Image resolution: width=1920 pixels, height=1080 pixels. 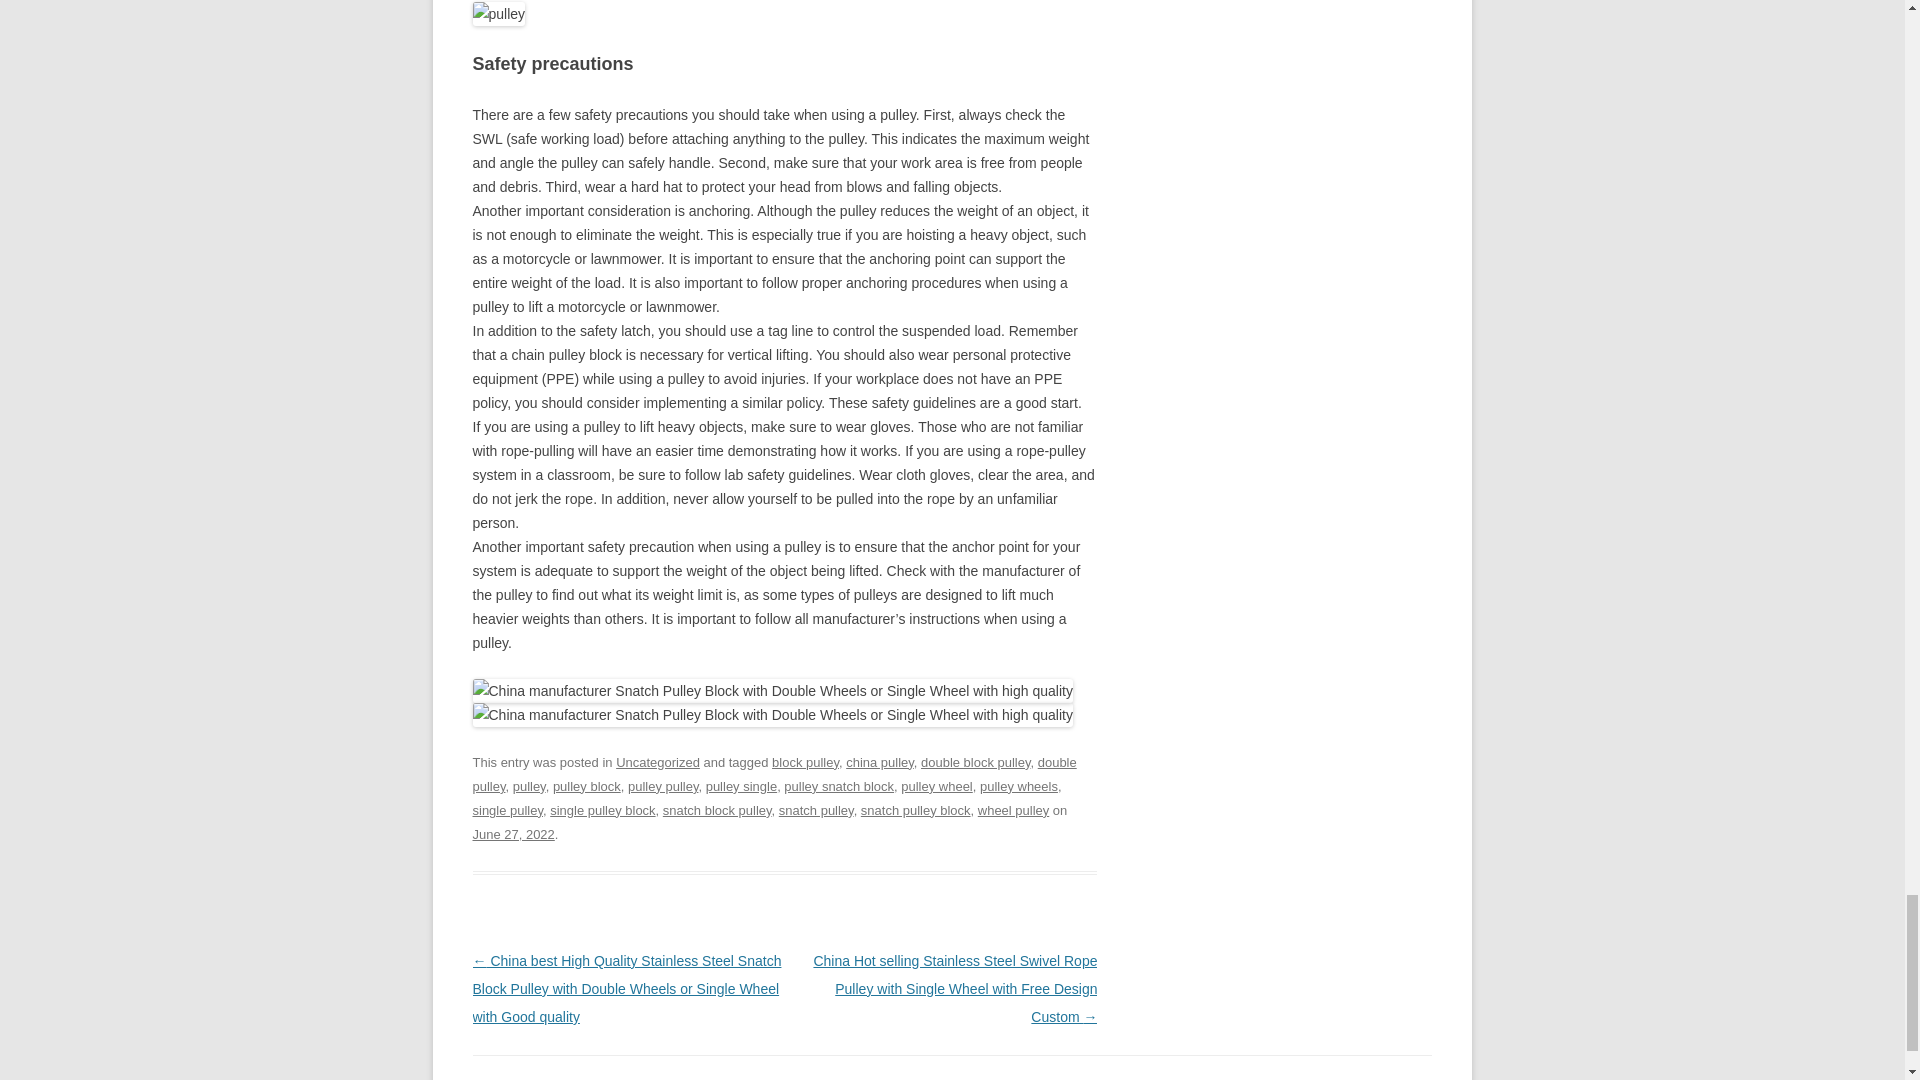 What do you see at coordinates (513, 834) in the screenshot?
I see `June 27, 2022` at bounding box center [513, 834].